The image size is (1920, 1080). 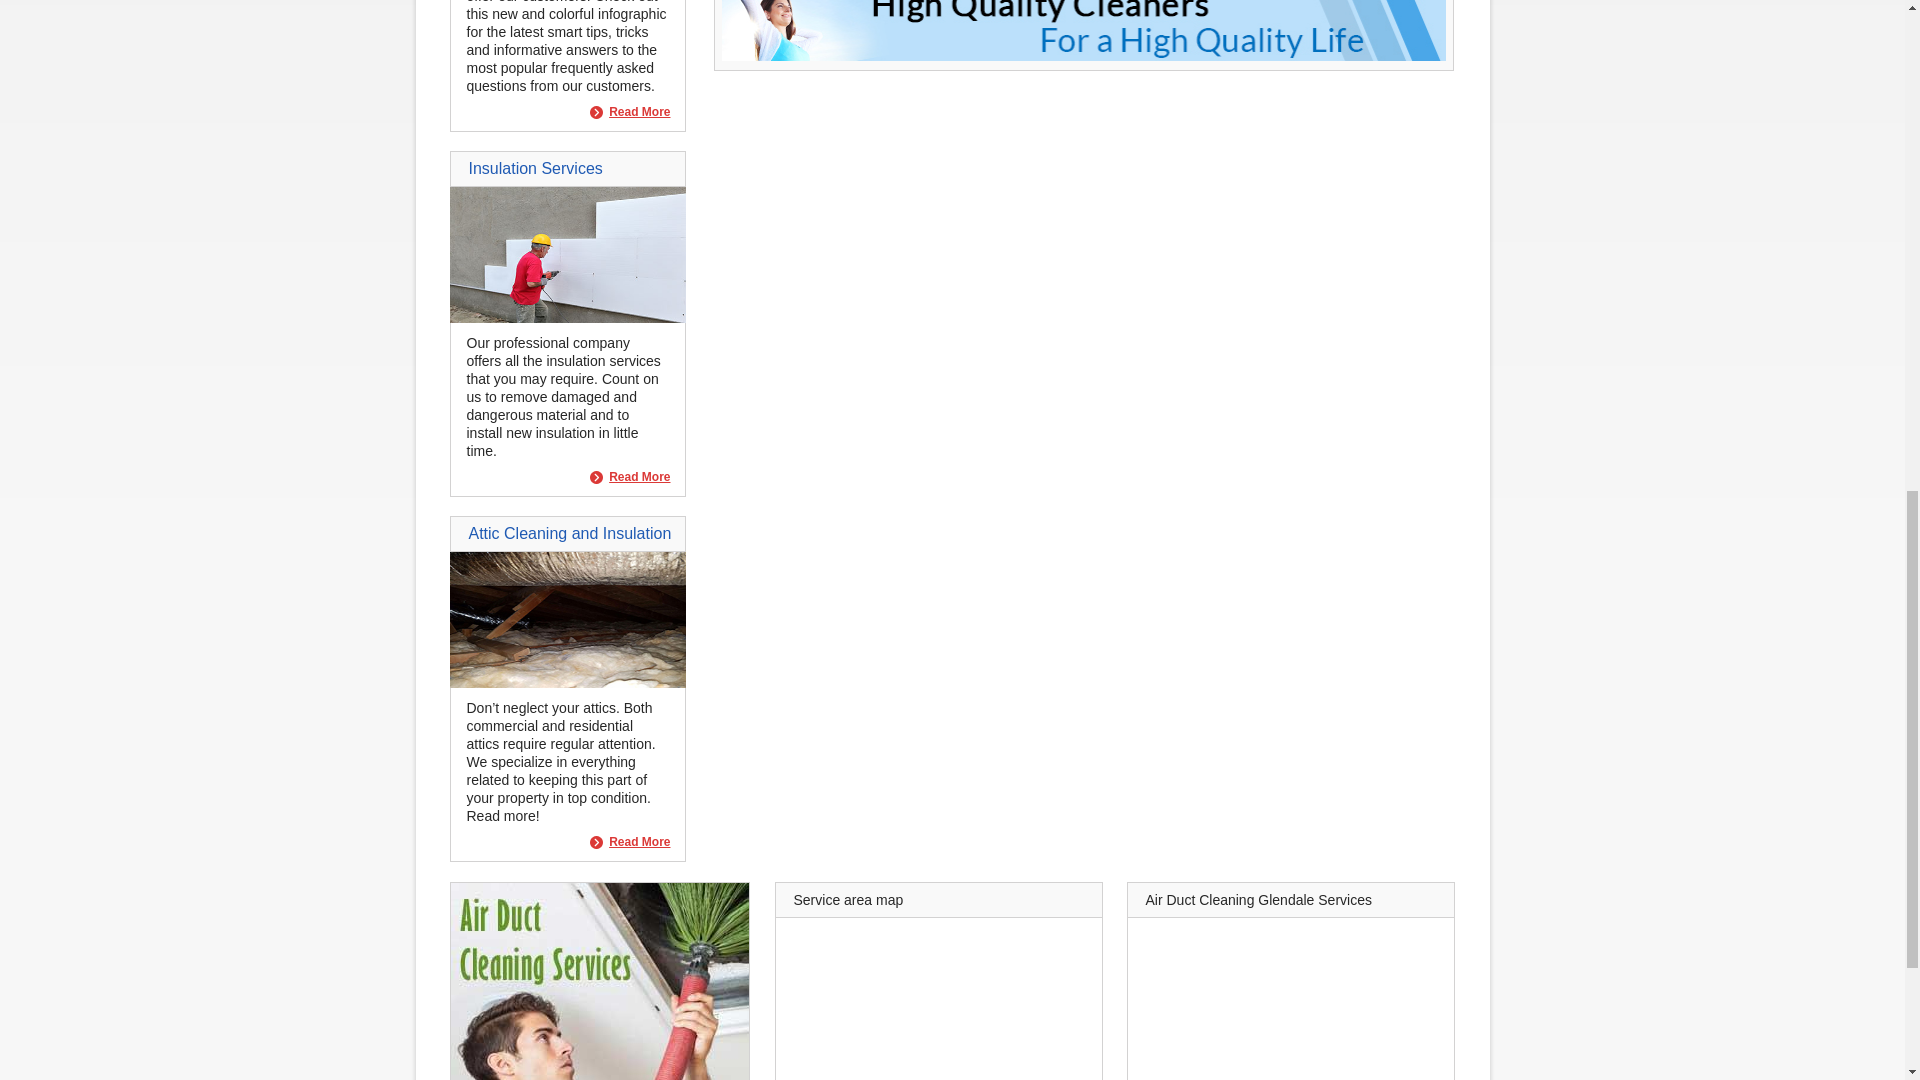 I want to click on Insulation Services, so click(x=567, y=318).